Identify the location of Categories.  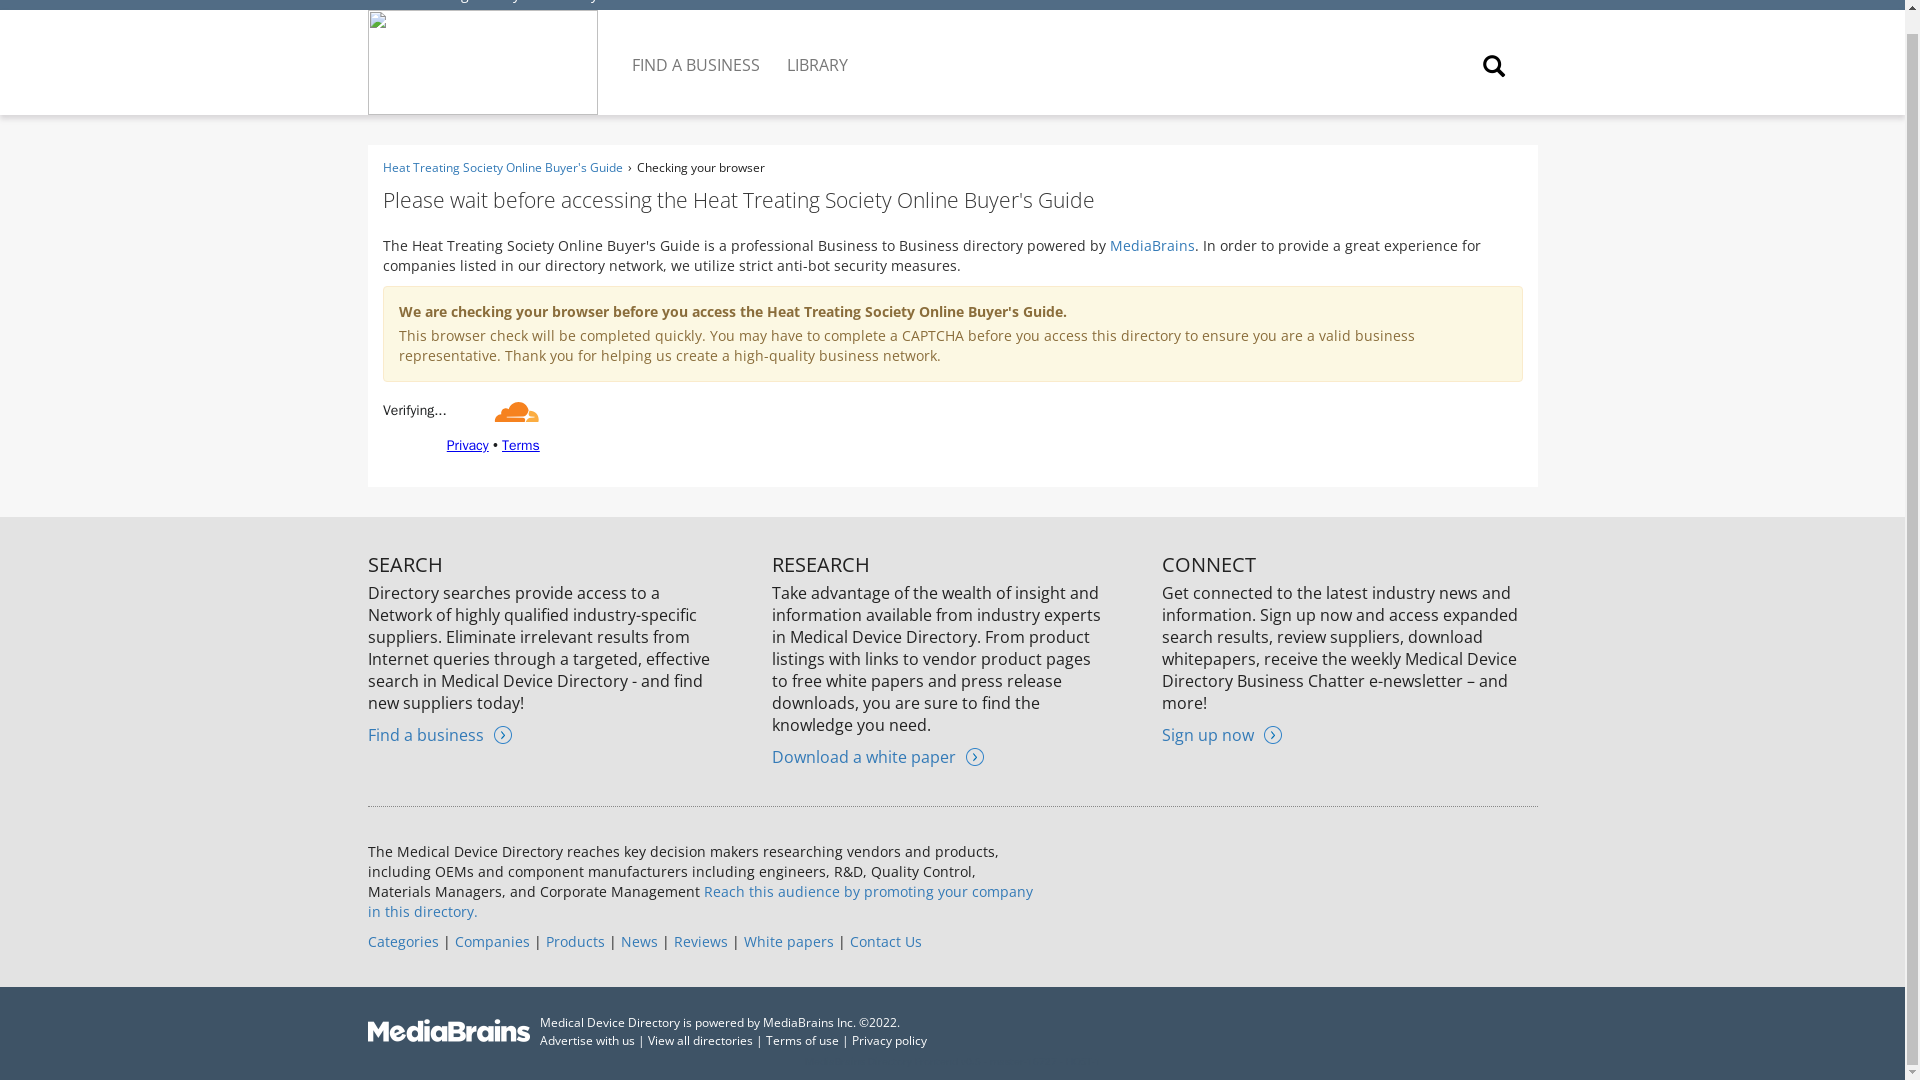
(404, 942).